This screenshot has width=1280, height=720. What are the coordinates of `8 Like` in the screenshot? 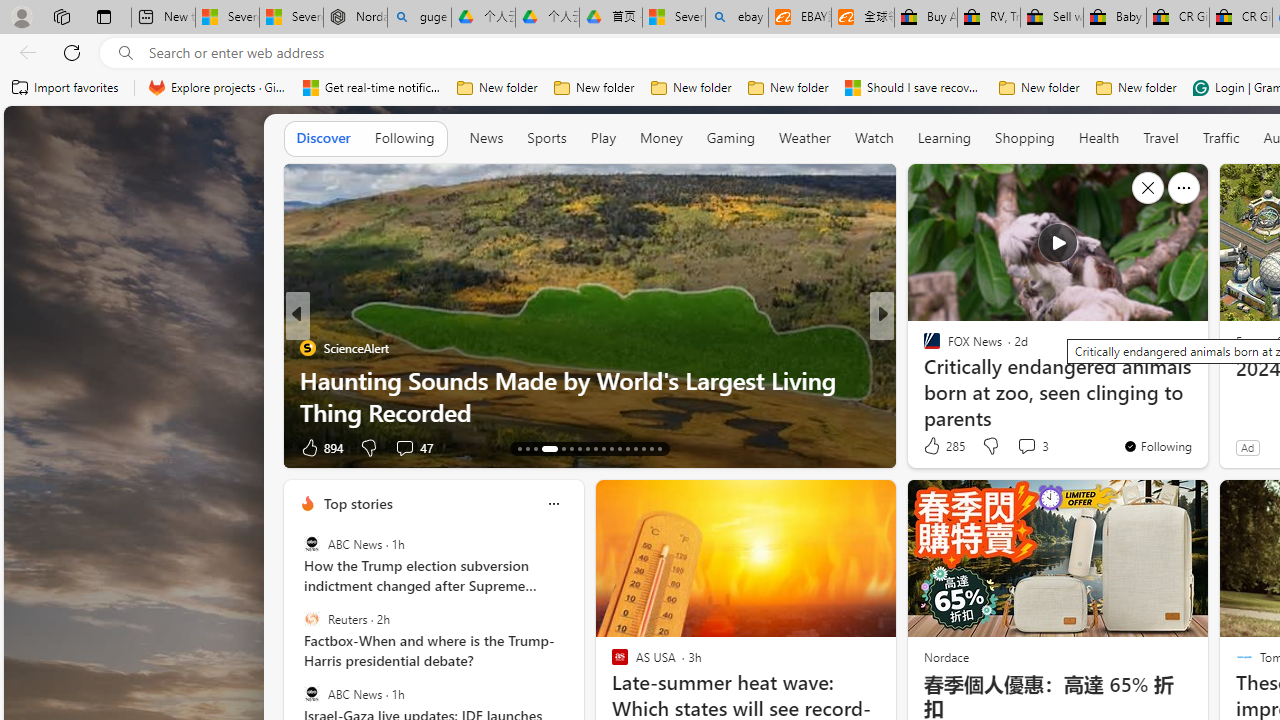 It's located at (930, 447).